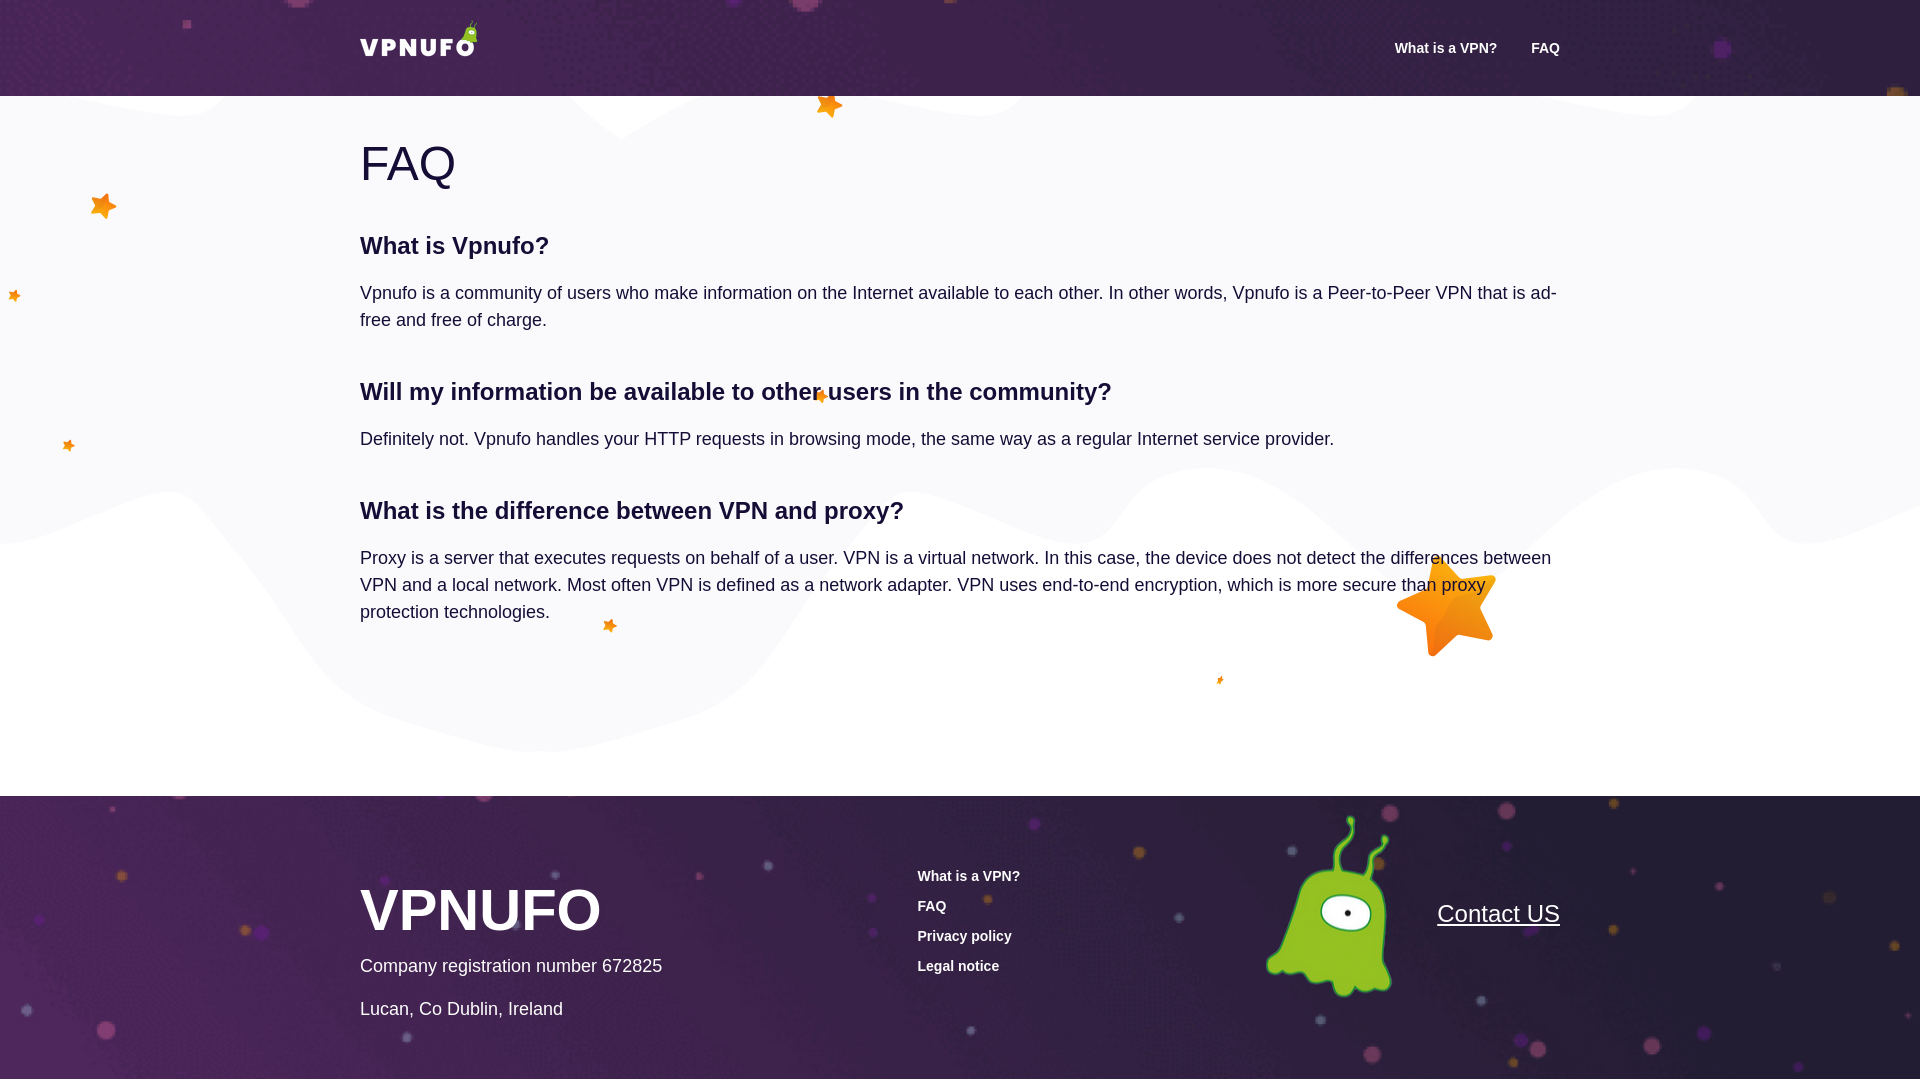  I want to click on FAQ, so click(1544, 48).